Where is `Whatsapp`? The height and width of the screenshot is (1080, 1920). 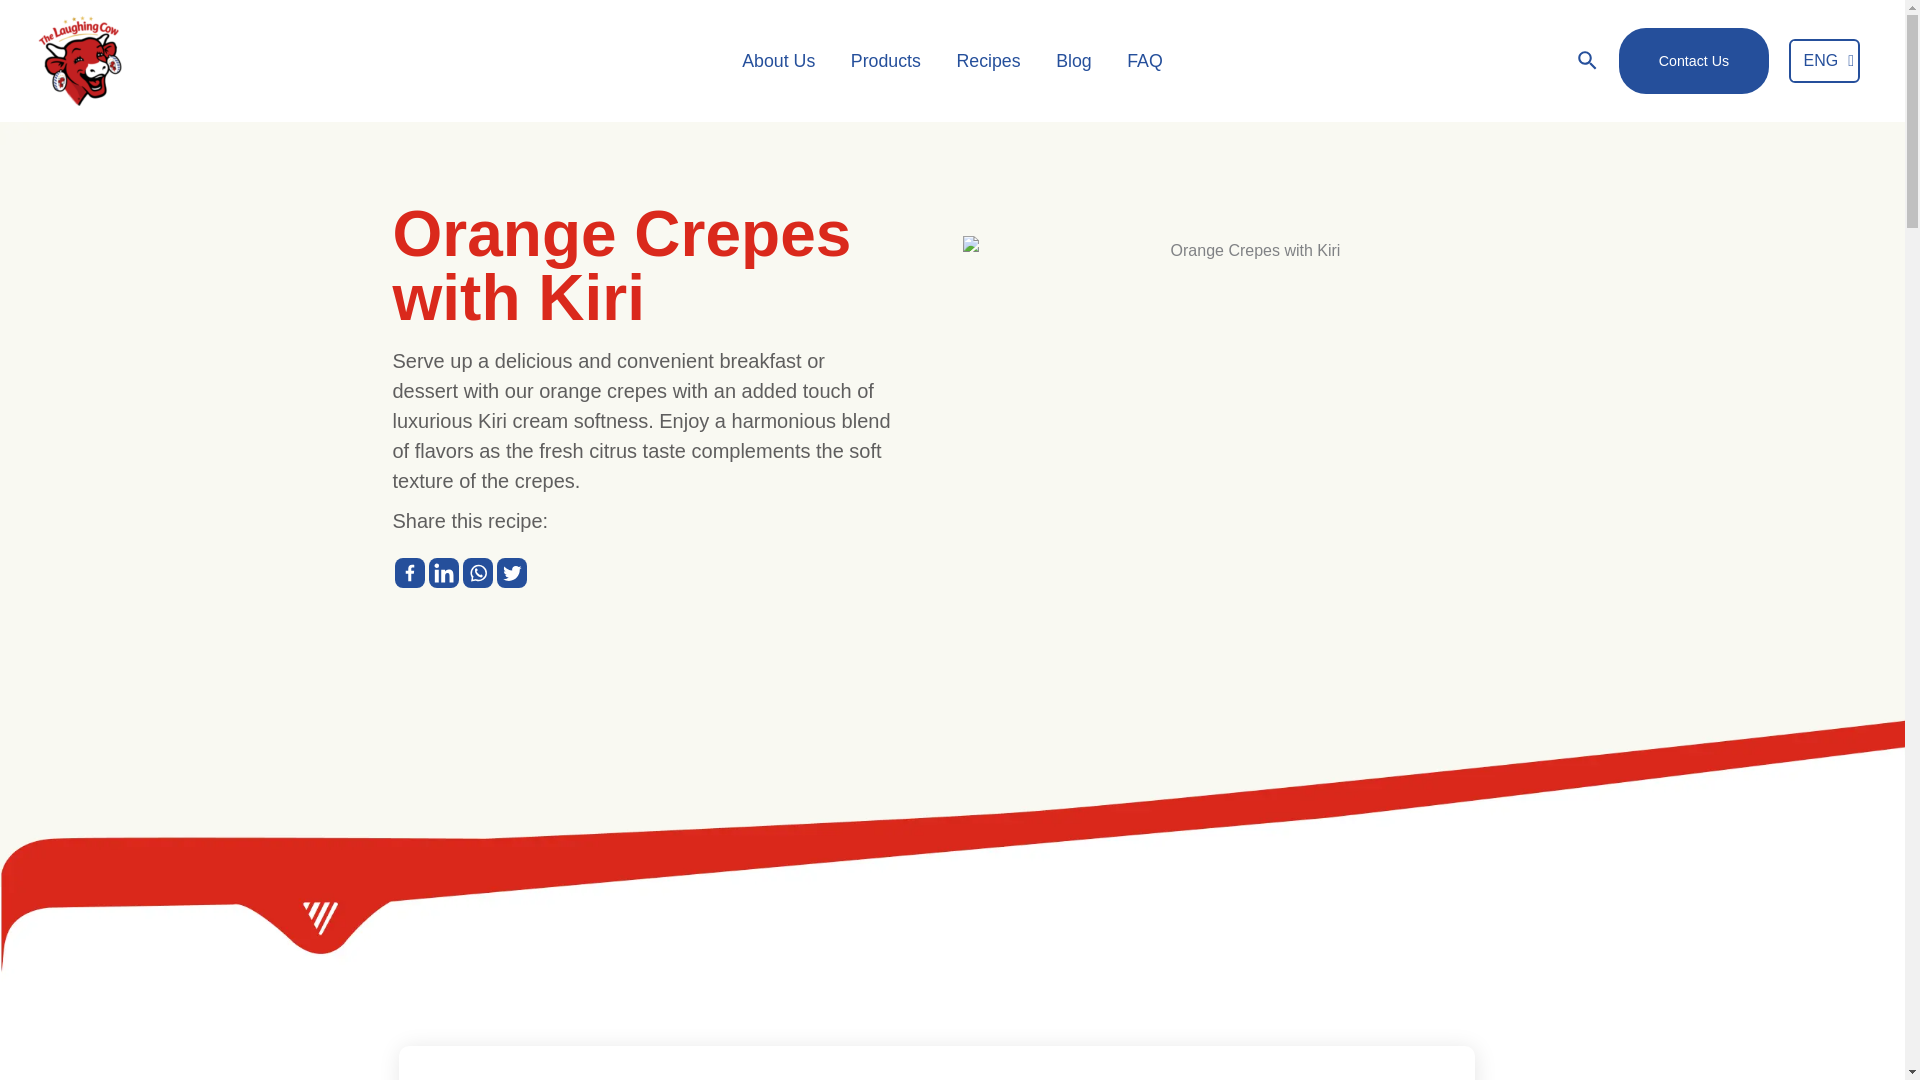 Whatsapp is located at coordinates (476, 572).